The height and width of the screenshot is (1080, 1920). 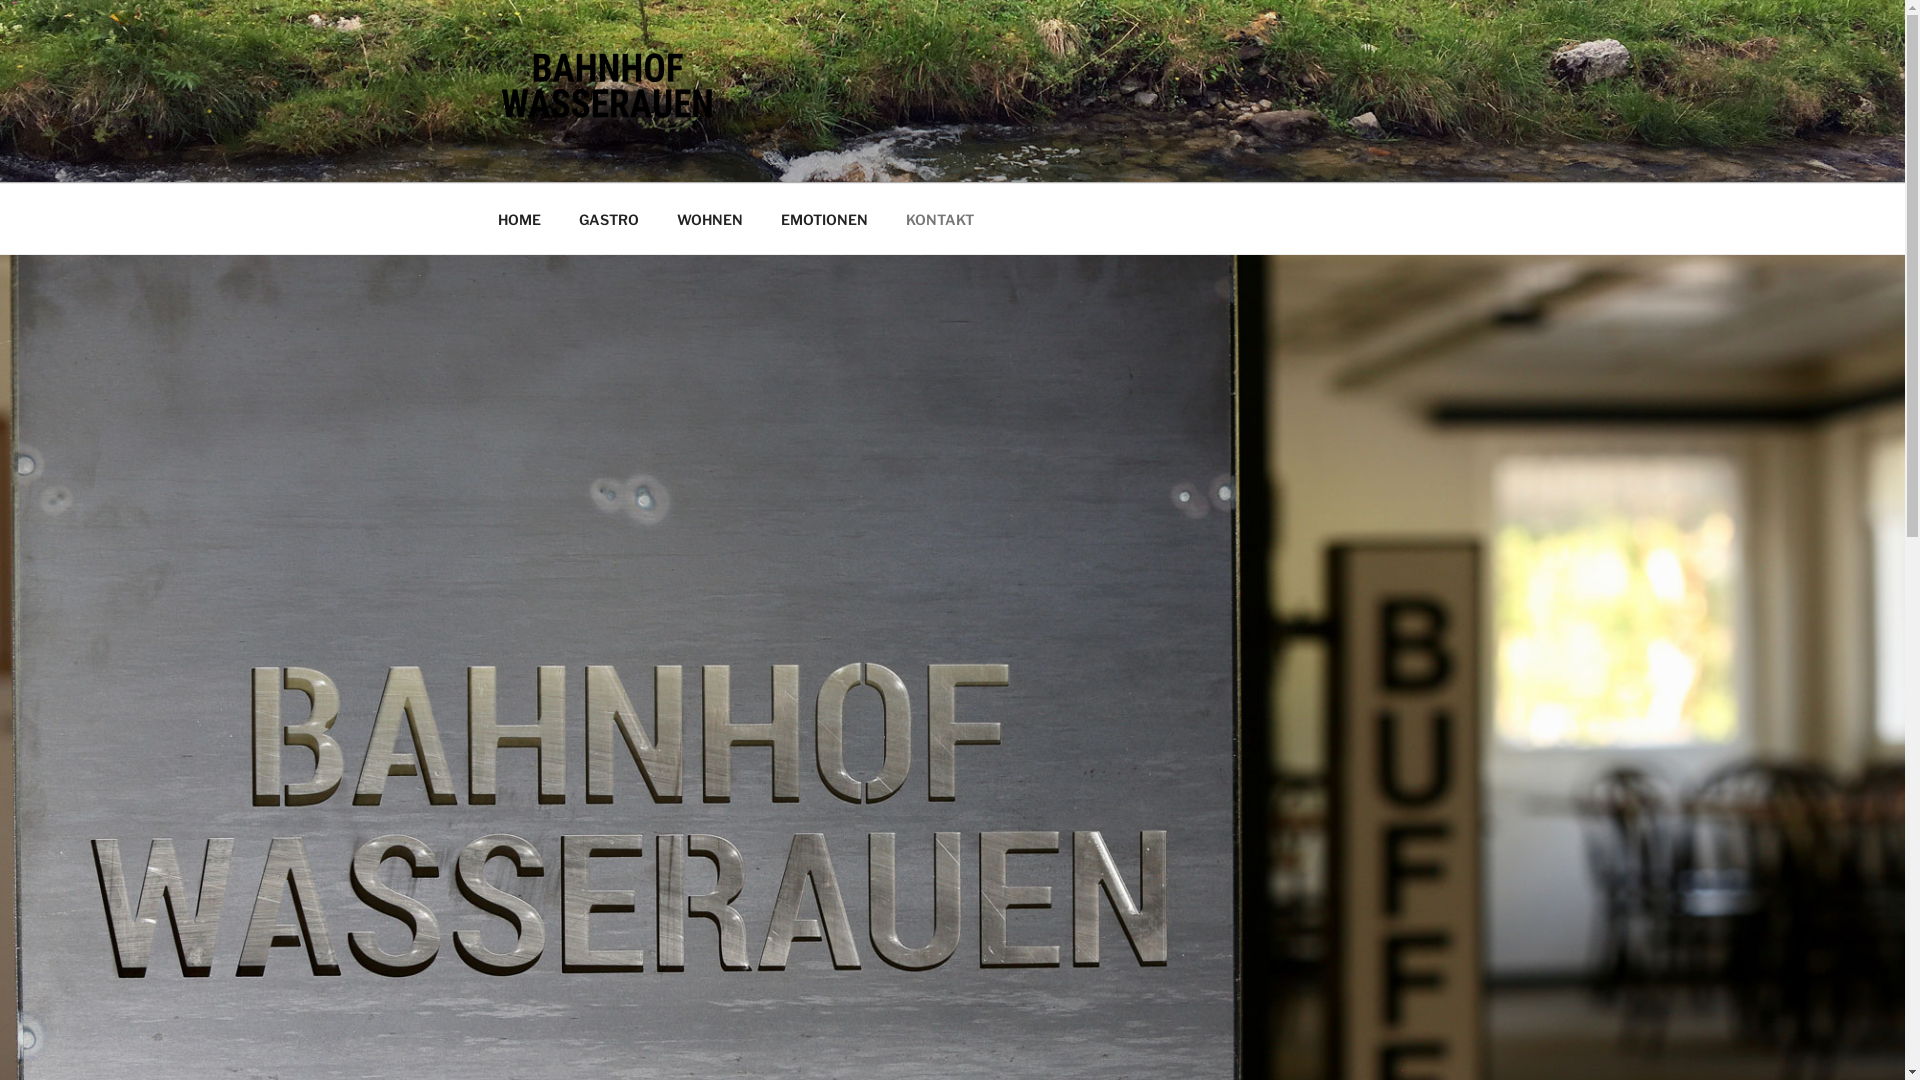 What do you see at coordinates (610, 218) in the screenshot?
I see `GASTRO` at bounding box center [610, 218].